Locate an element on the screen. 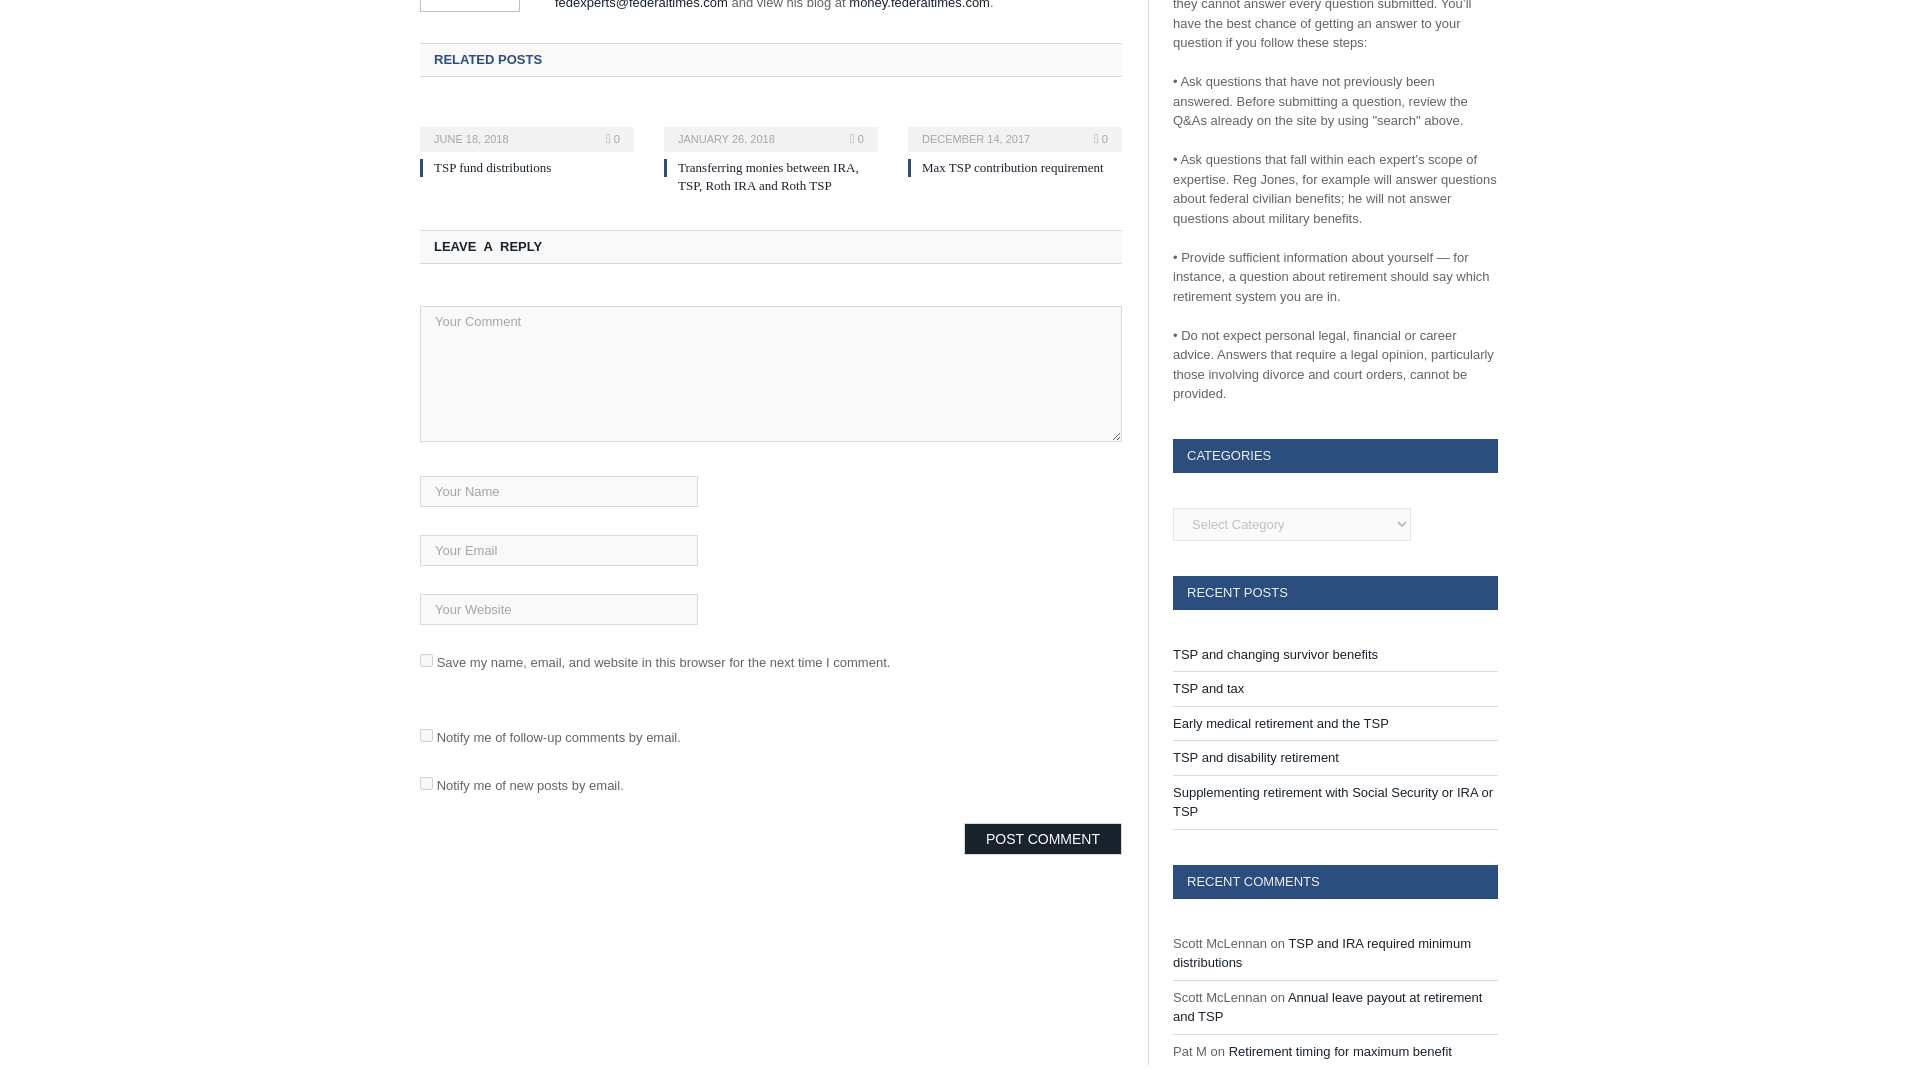 This screenshot has height=1080, width=1920. subscribe is located at coordinates (426, 735).